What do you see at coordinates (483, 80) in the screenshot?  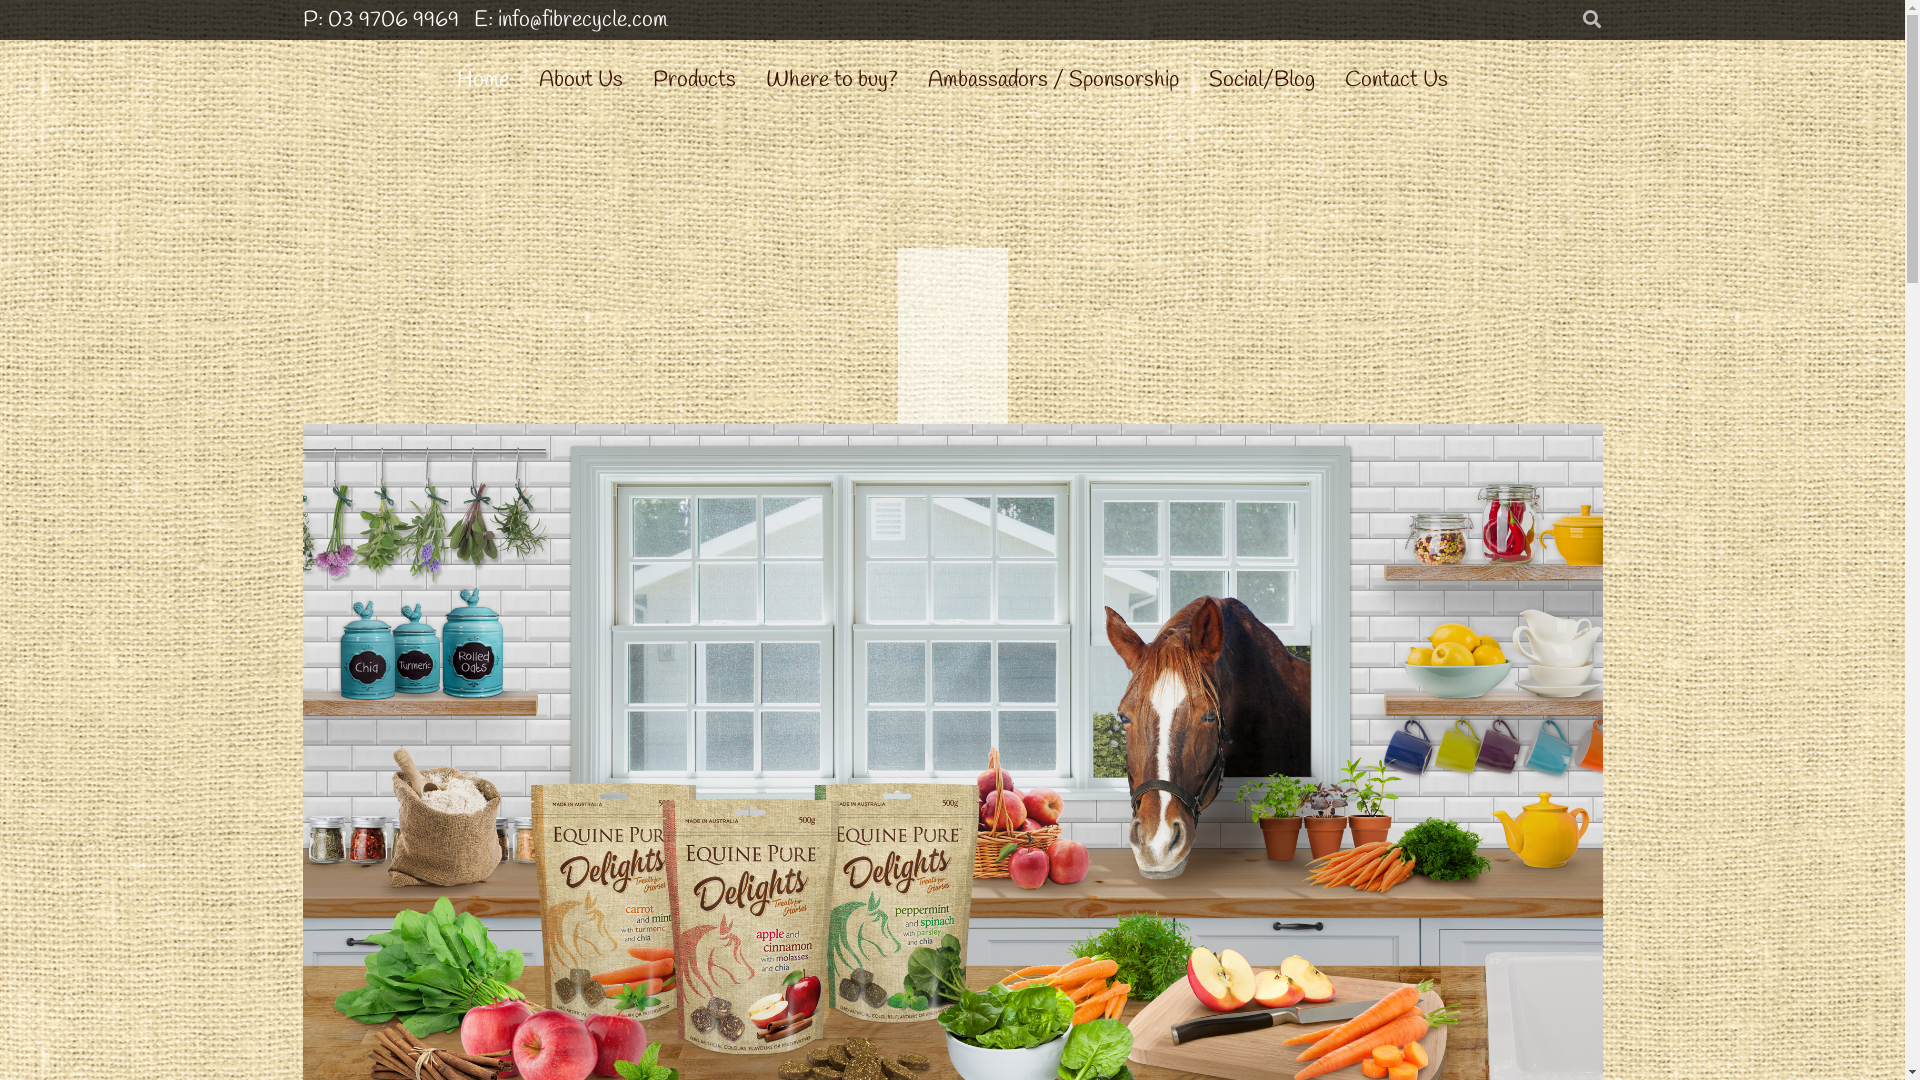 I see `Home` at bounding box center [483, 80].